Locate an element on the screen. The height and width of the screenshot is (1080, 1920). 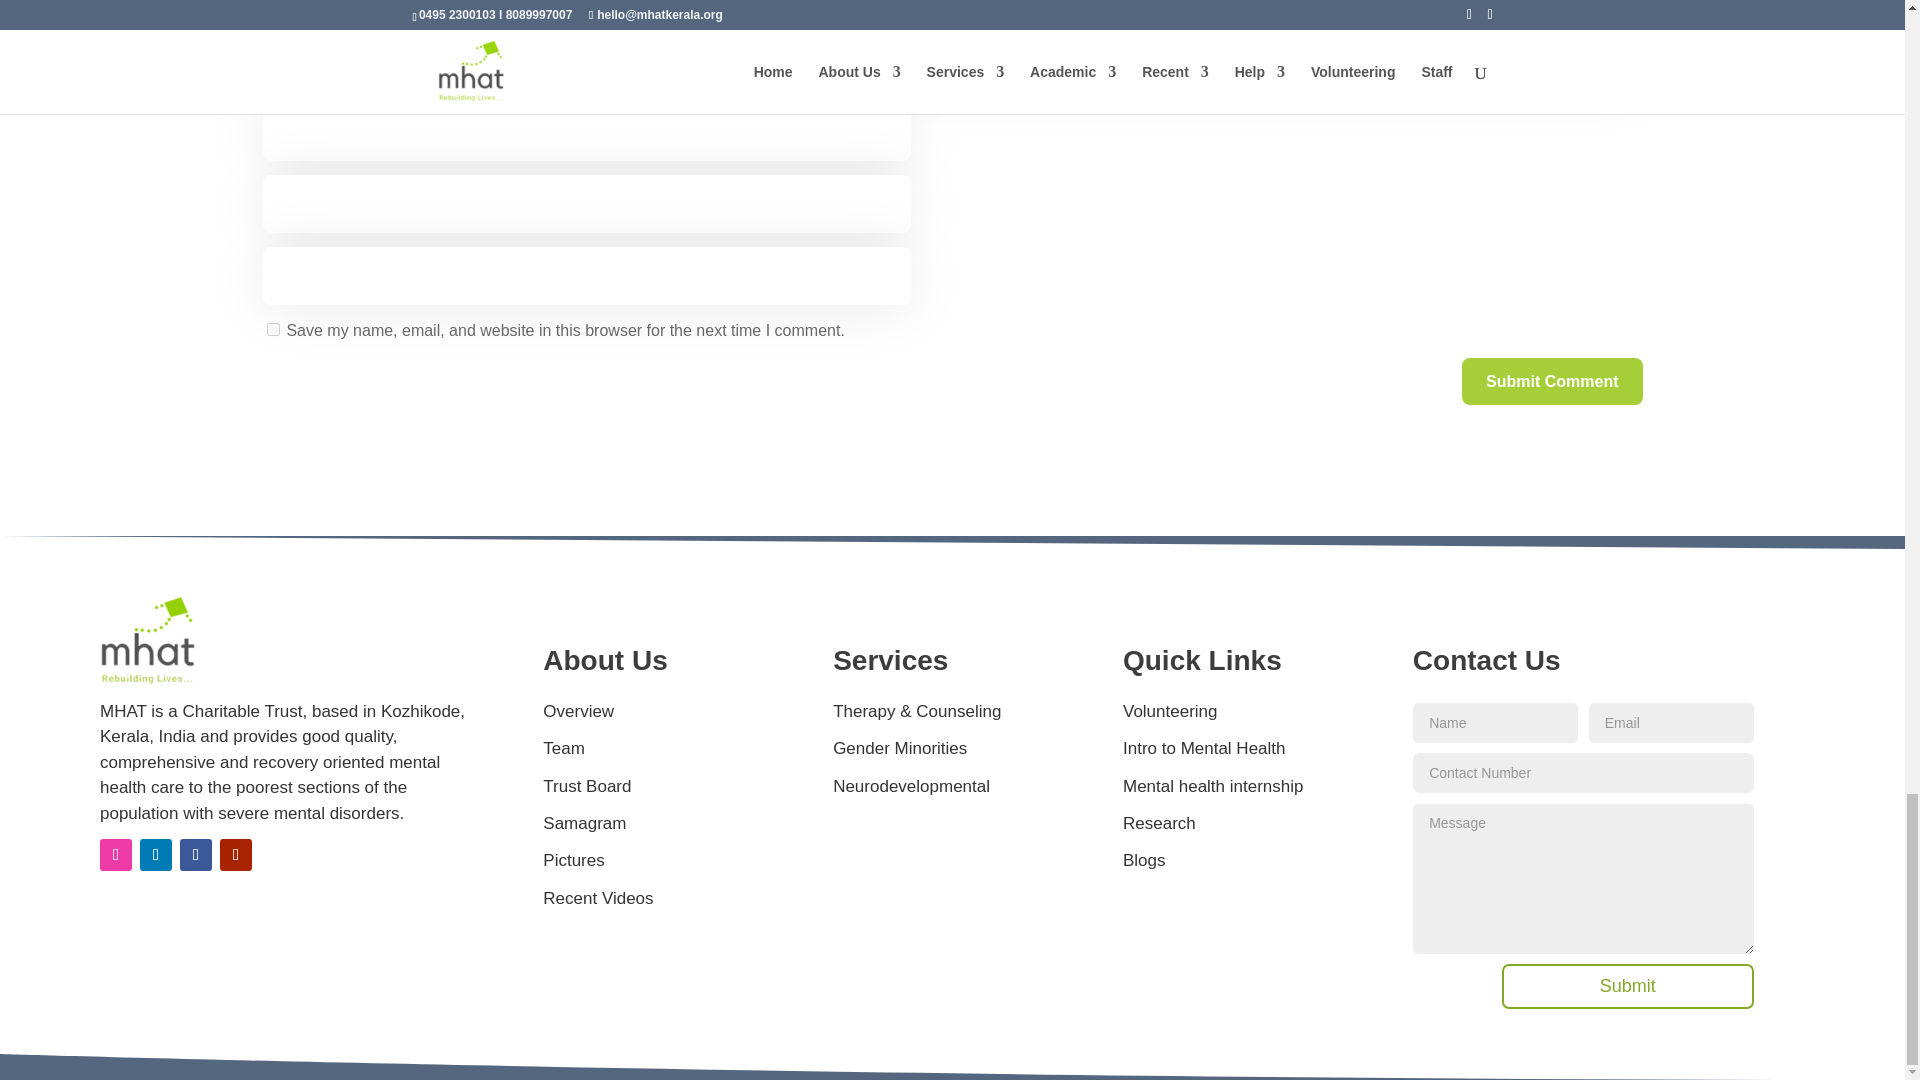
yes is located at coordinates (272, 328).